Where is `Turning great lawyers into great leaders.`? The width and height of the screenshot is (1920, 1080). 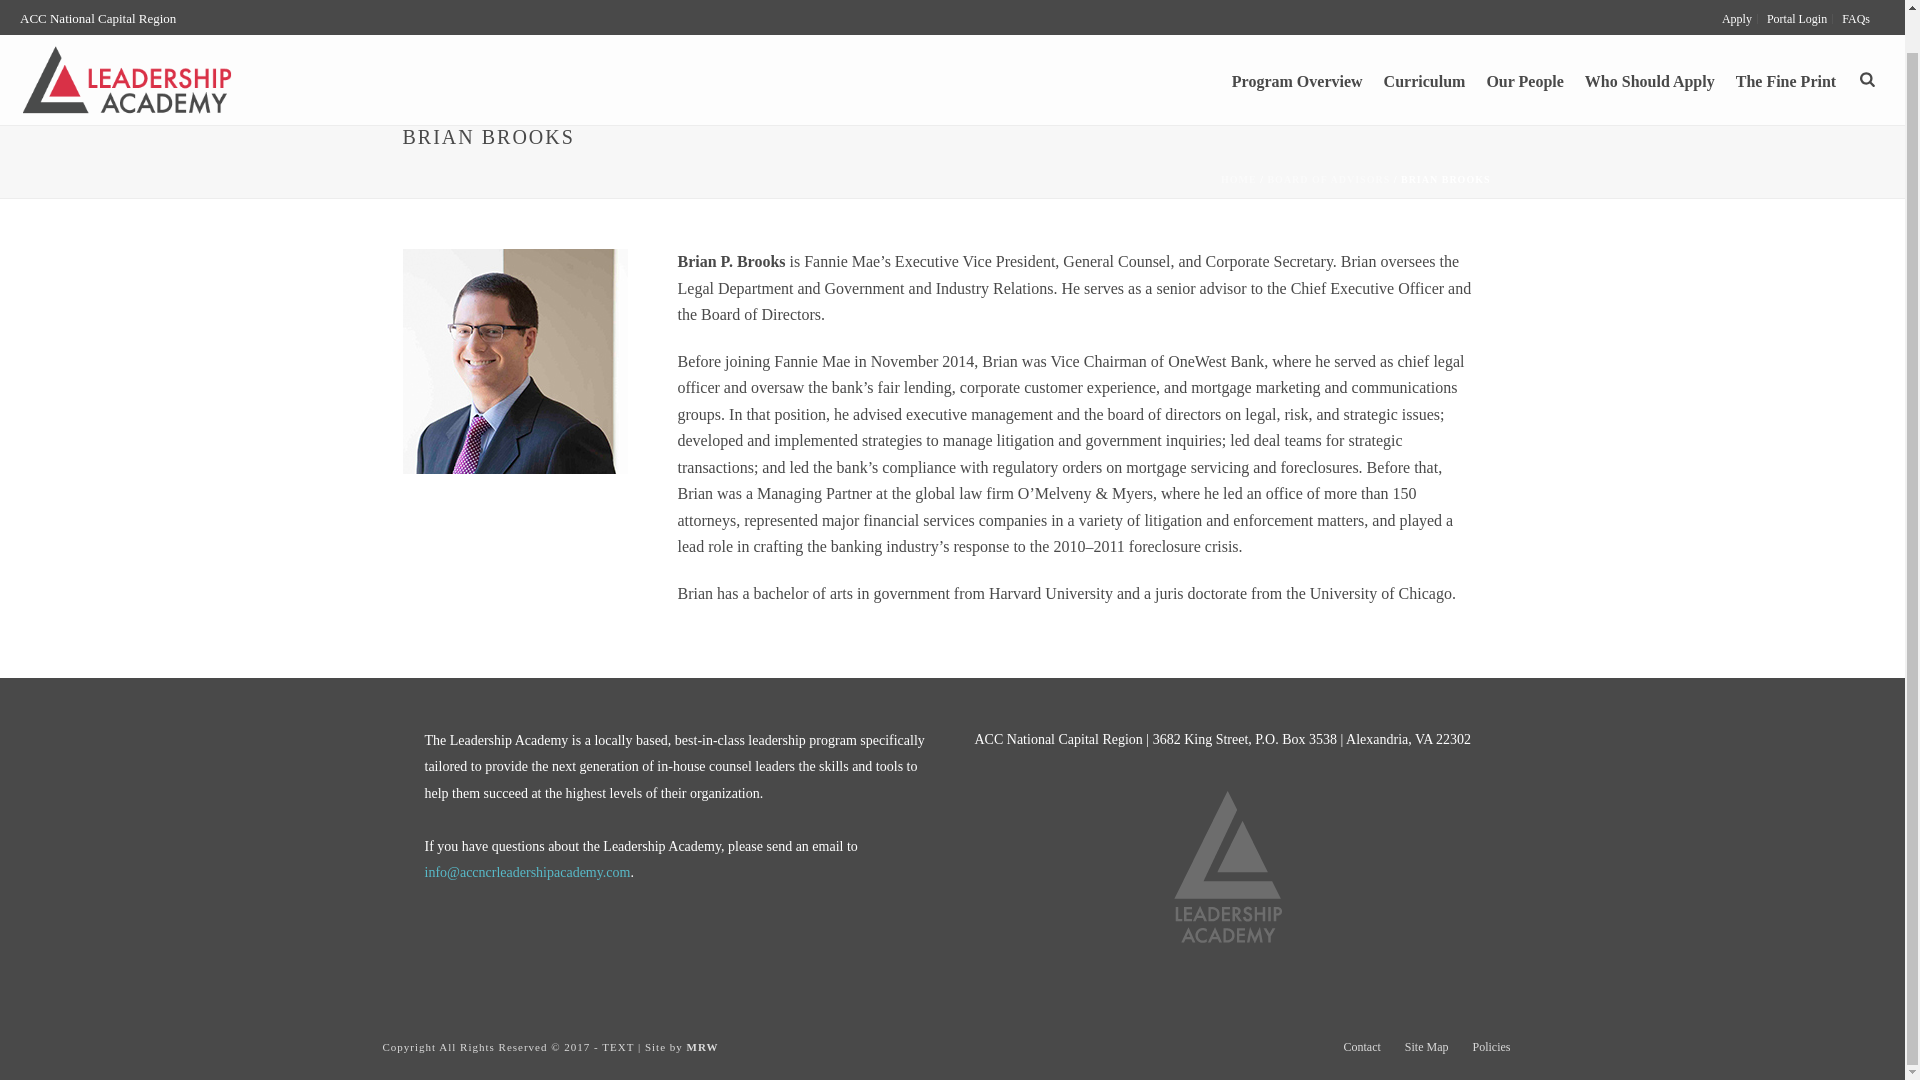 Turning great lawyers into great leaders. is located at coordinates (126, 42).